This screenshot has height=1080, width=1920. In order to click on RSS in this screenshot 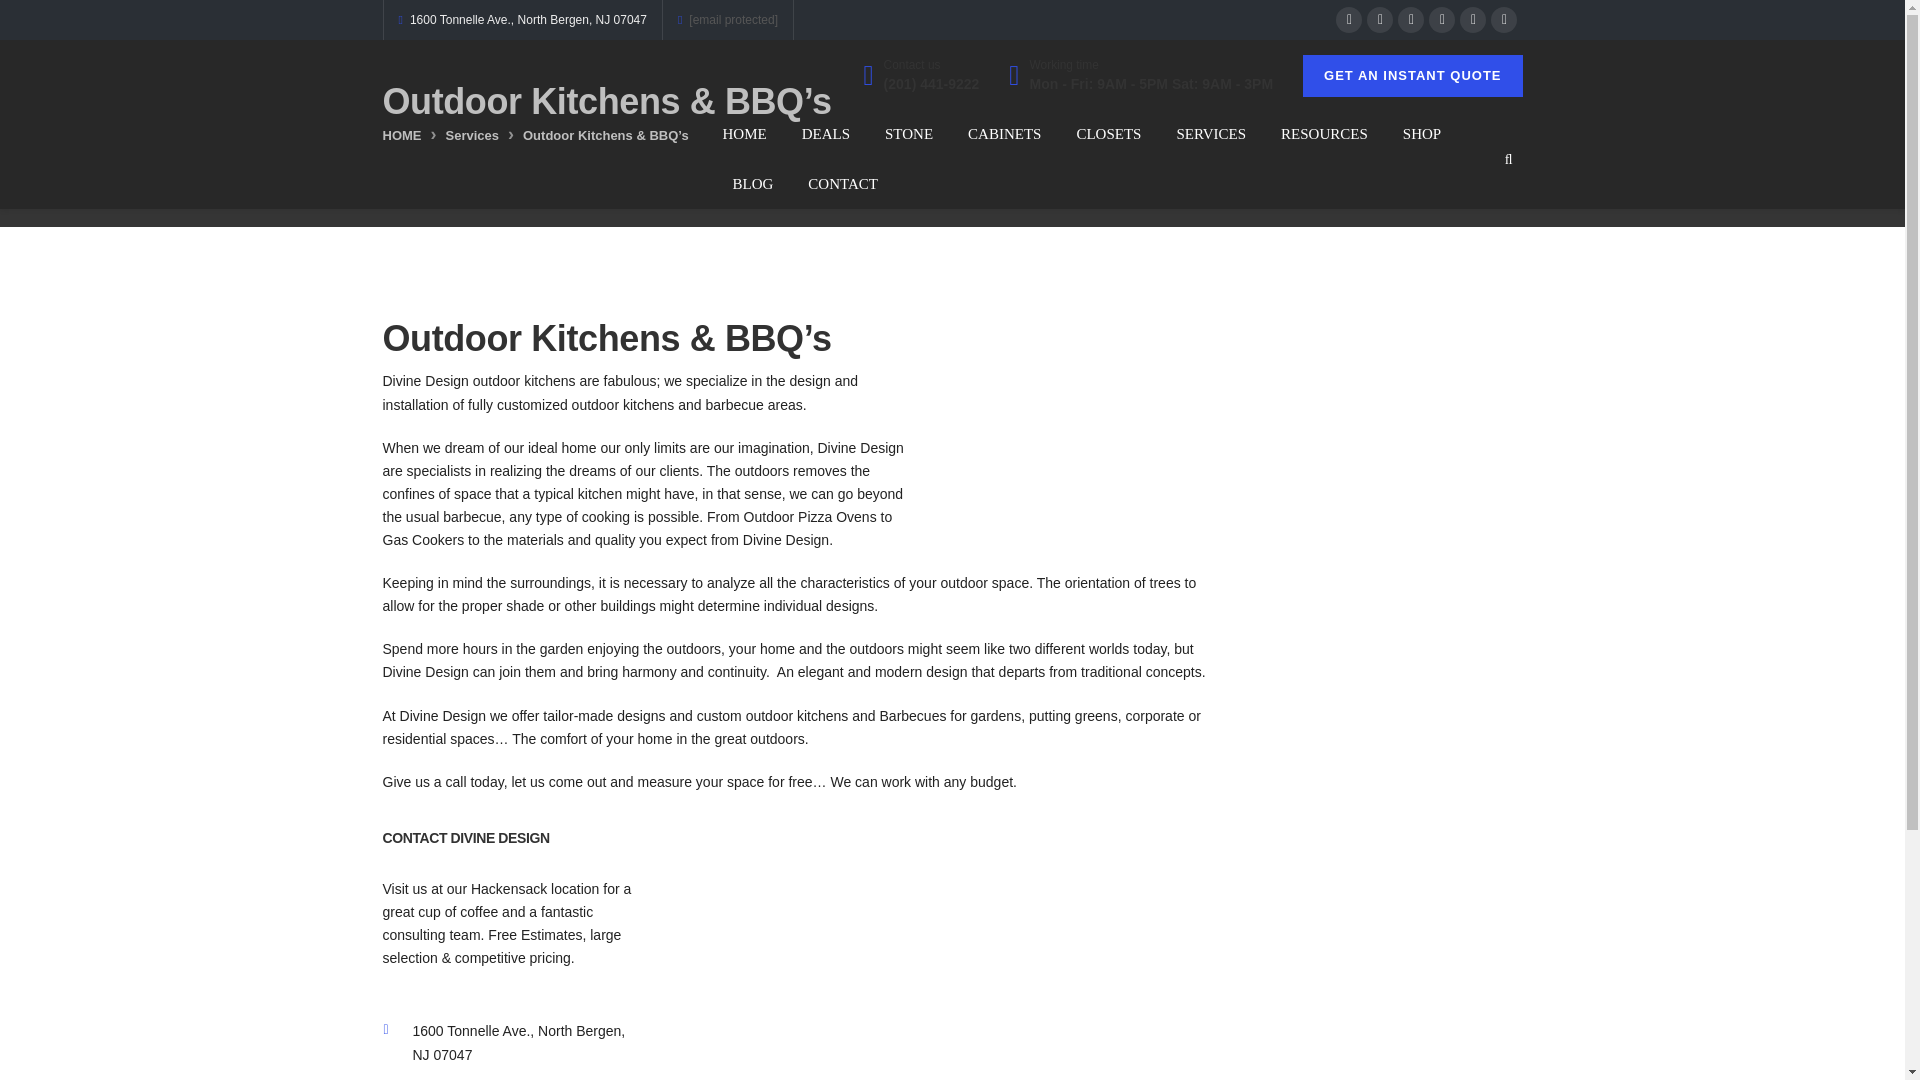, I will do `click(1504, 20)`.